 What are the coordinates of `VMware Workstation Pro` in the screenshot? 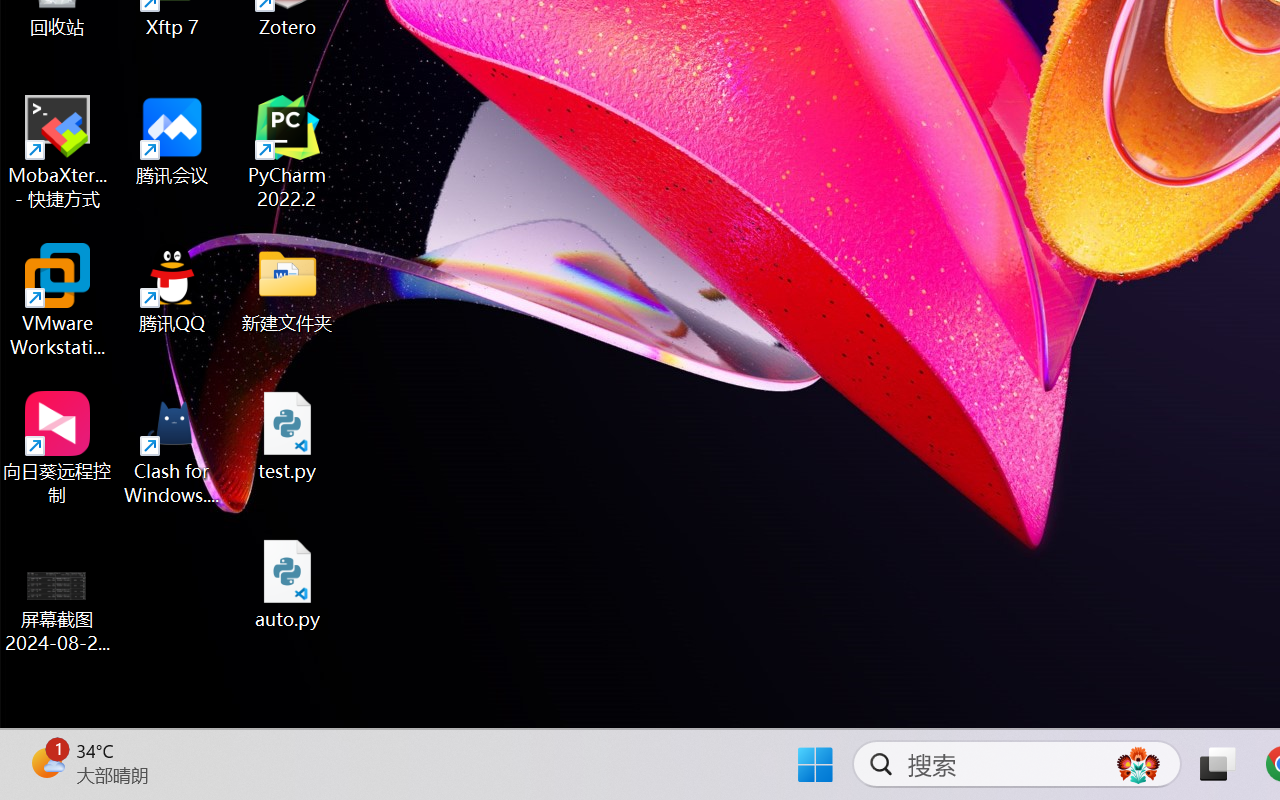 It's located at (58, 300).